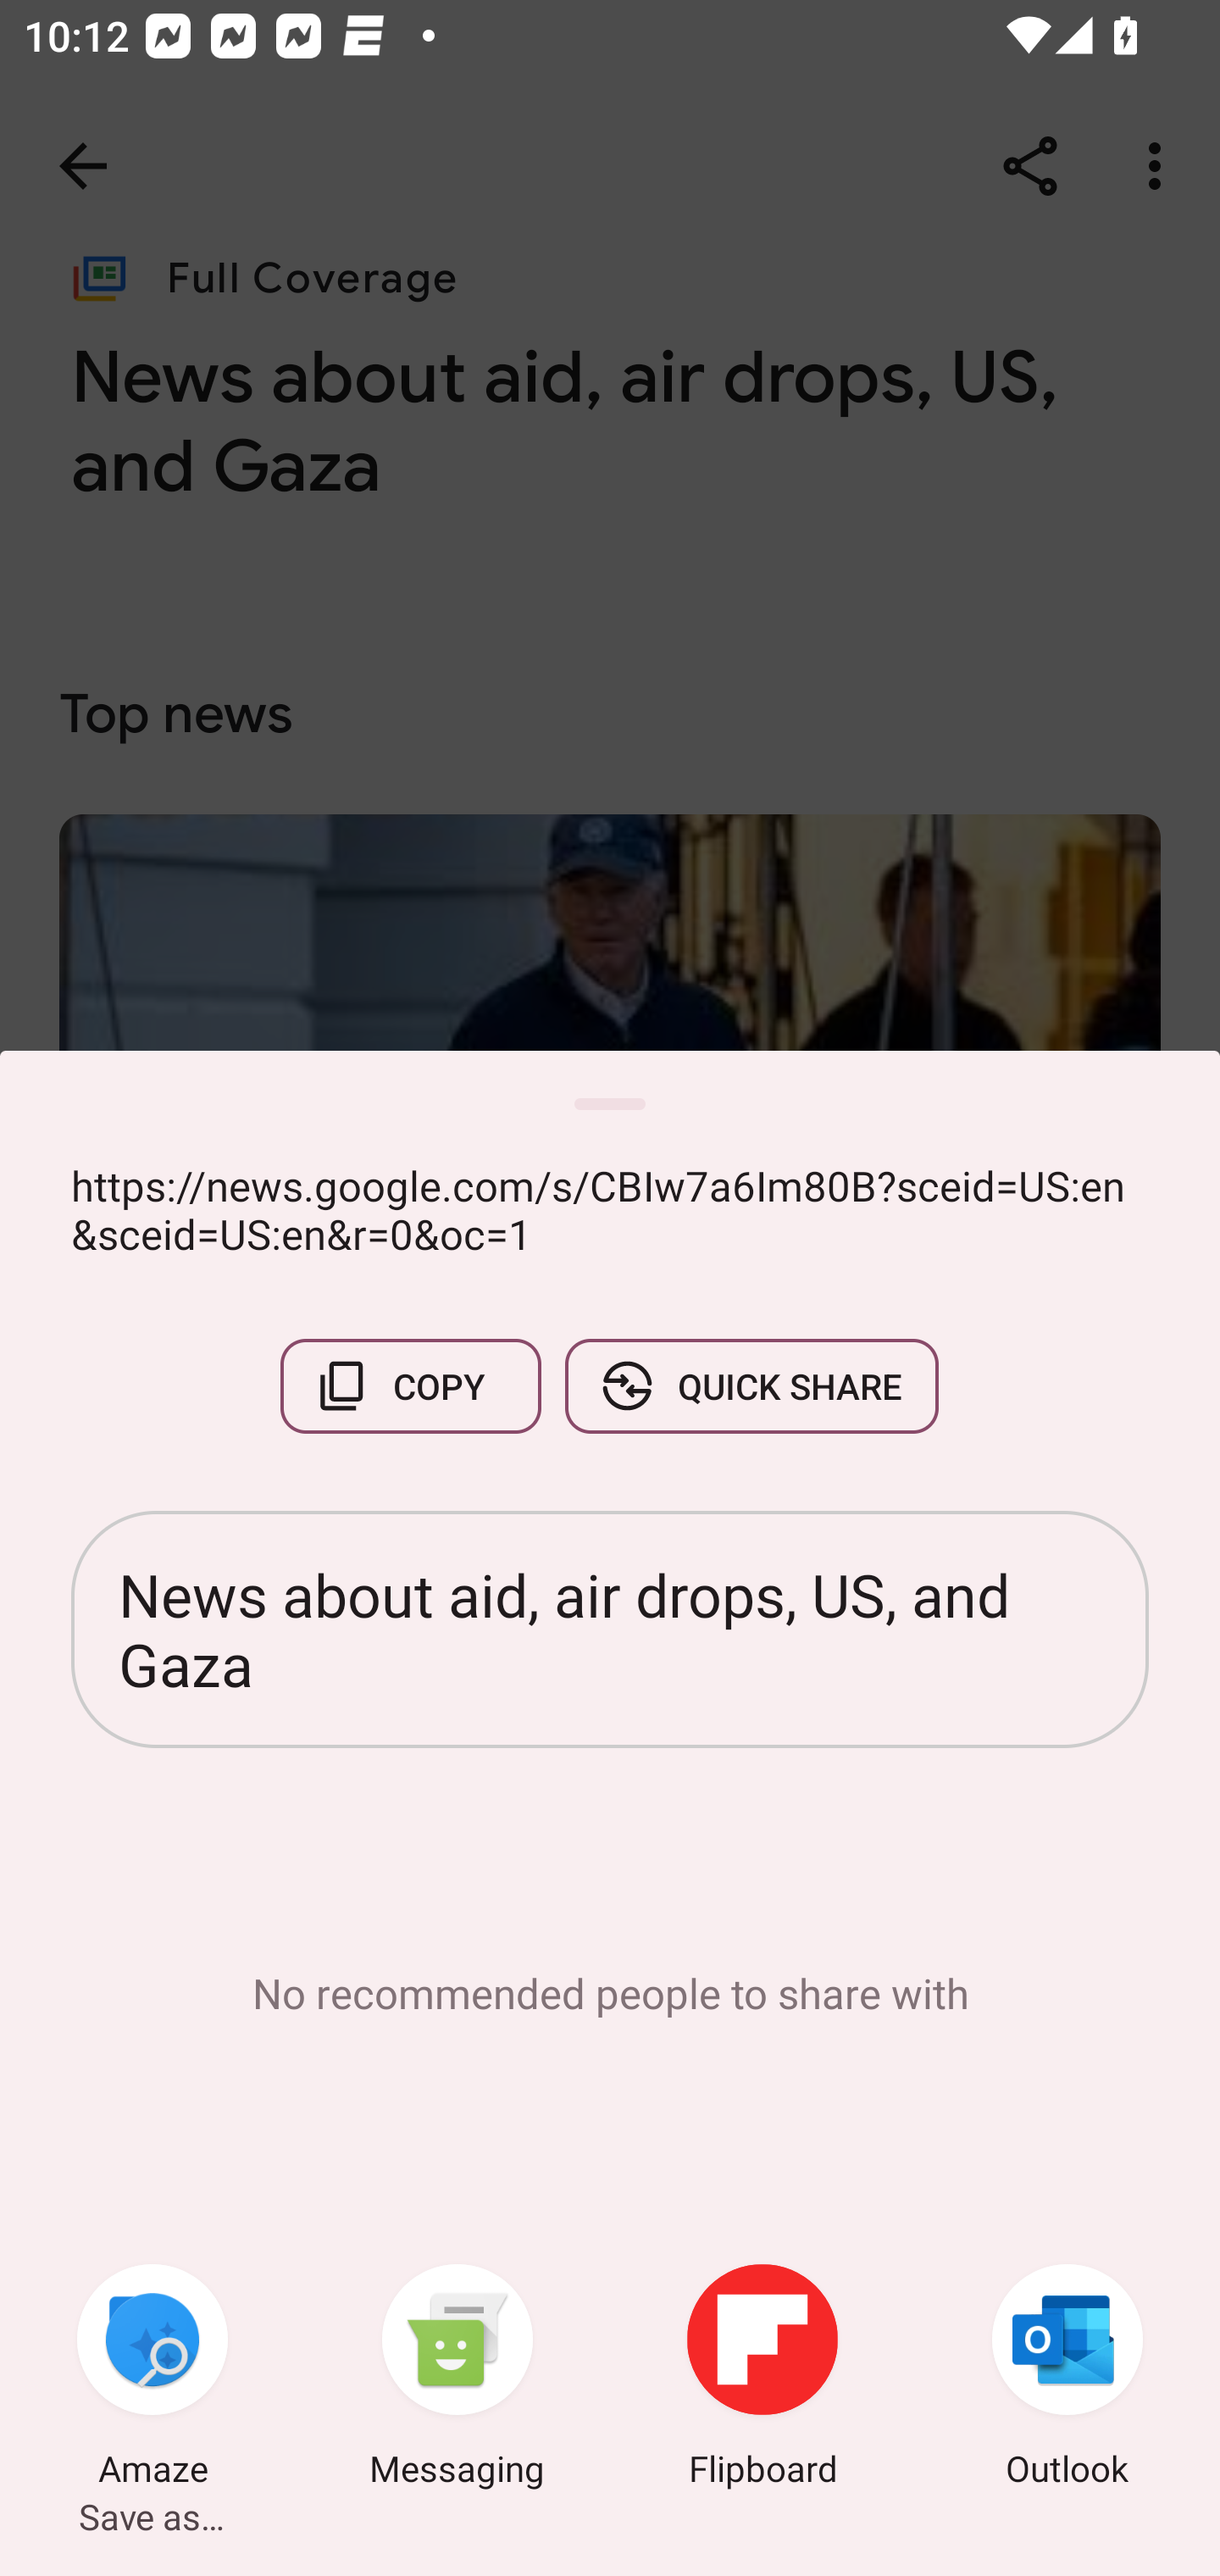  I want to click on Amaze Save as…, so click(152, 2379).